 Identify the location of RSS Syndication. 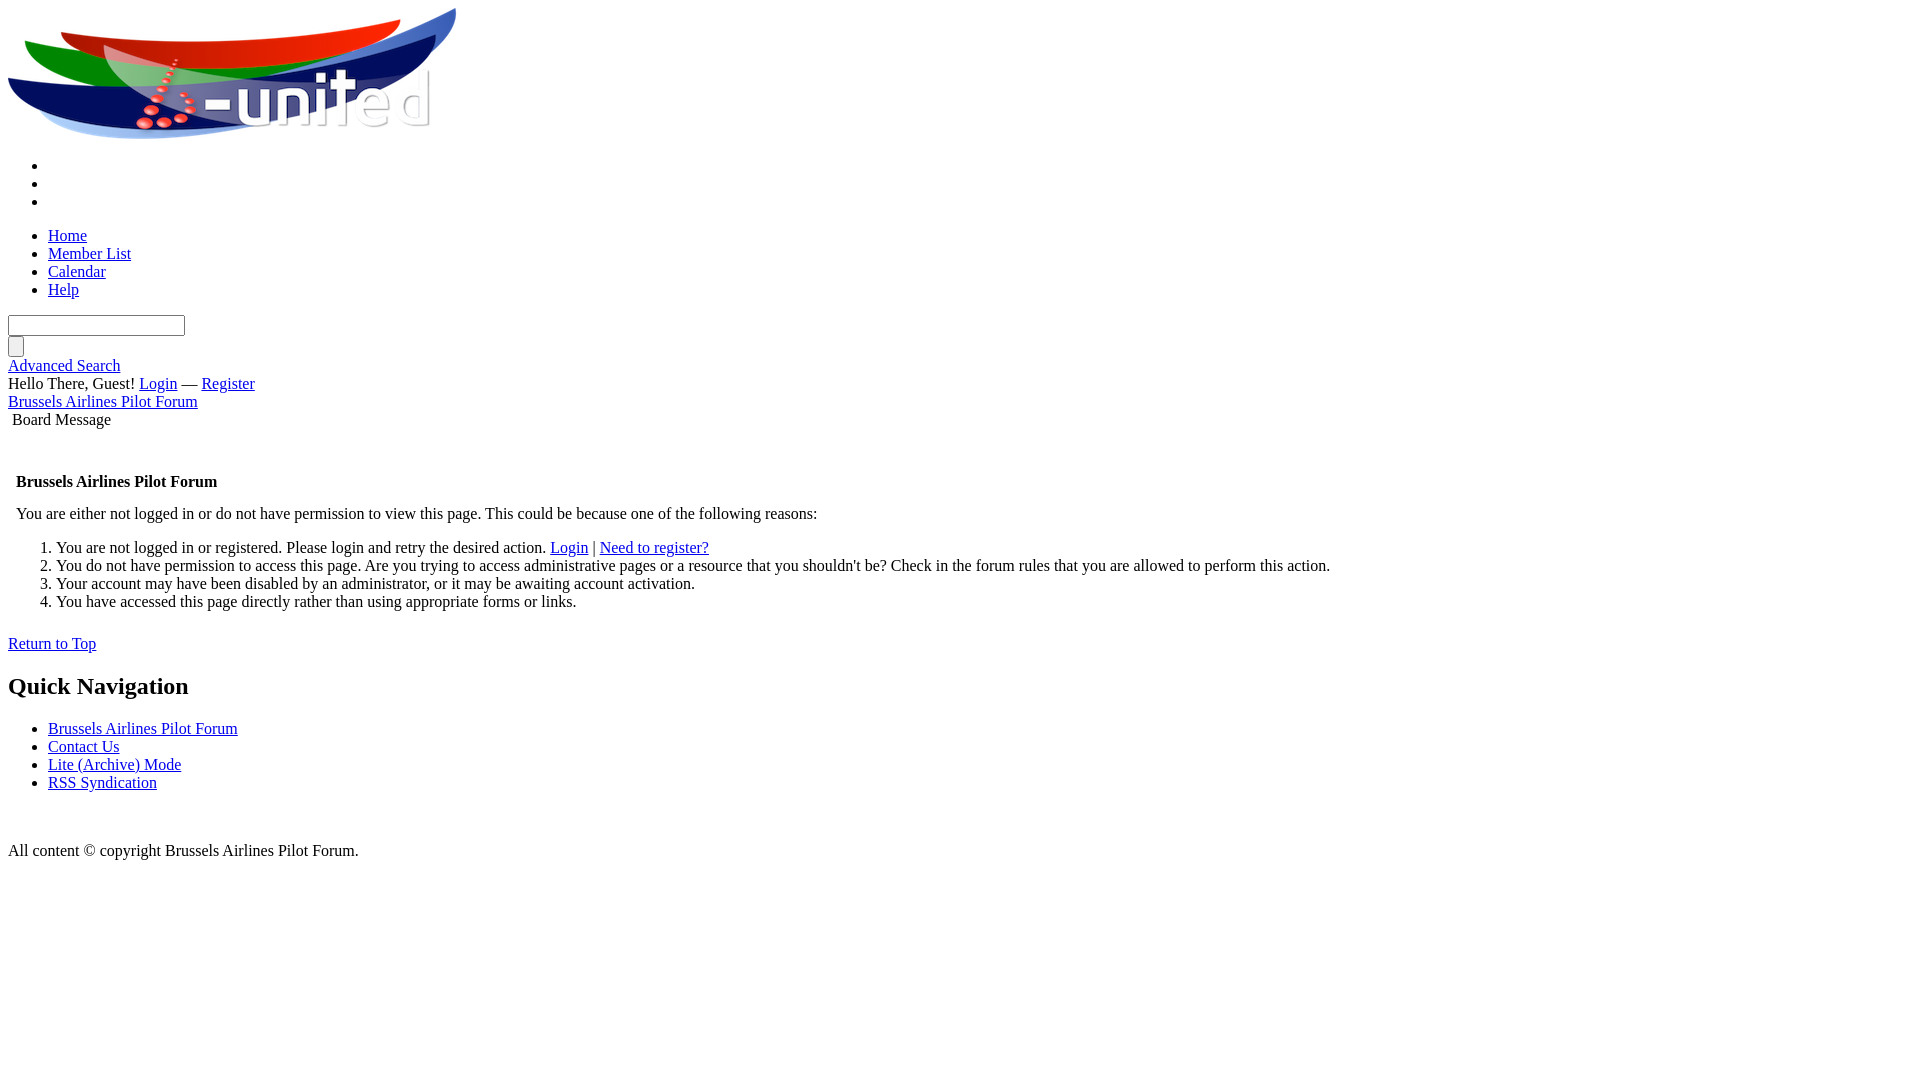
(102, 782).